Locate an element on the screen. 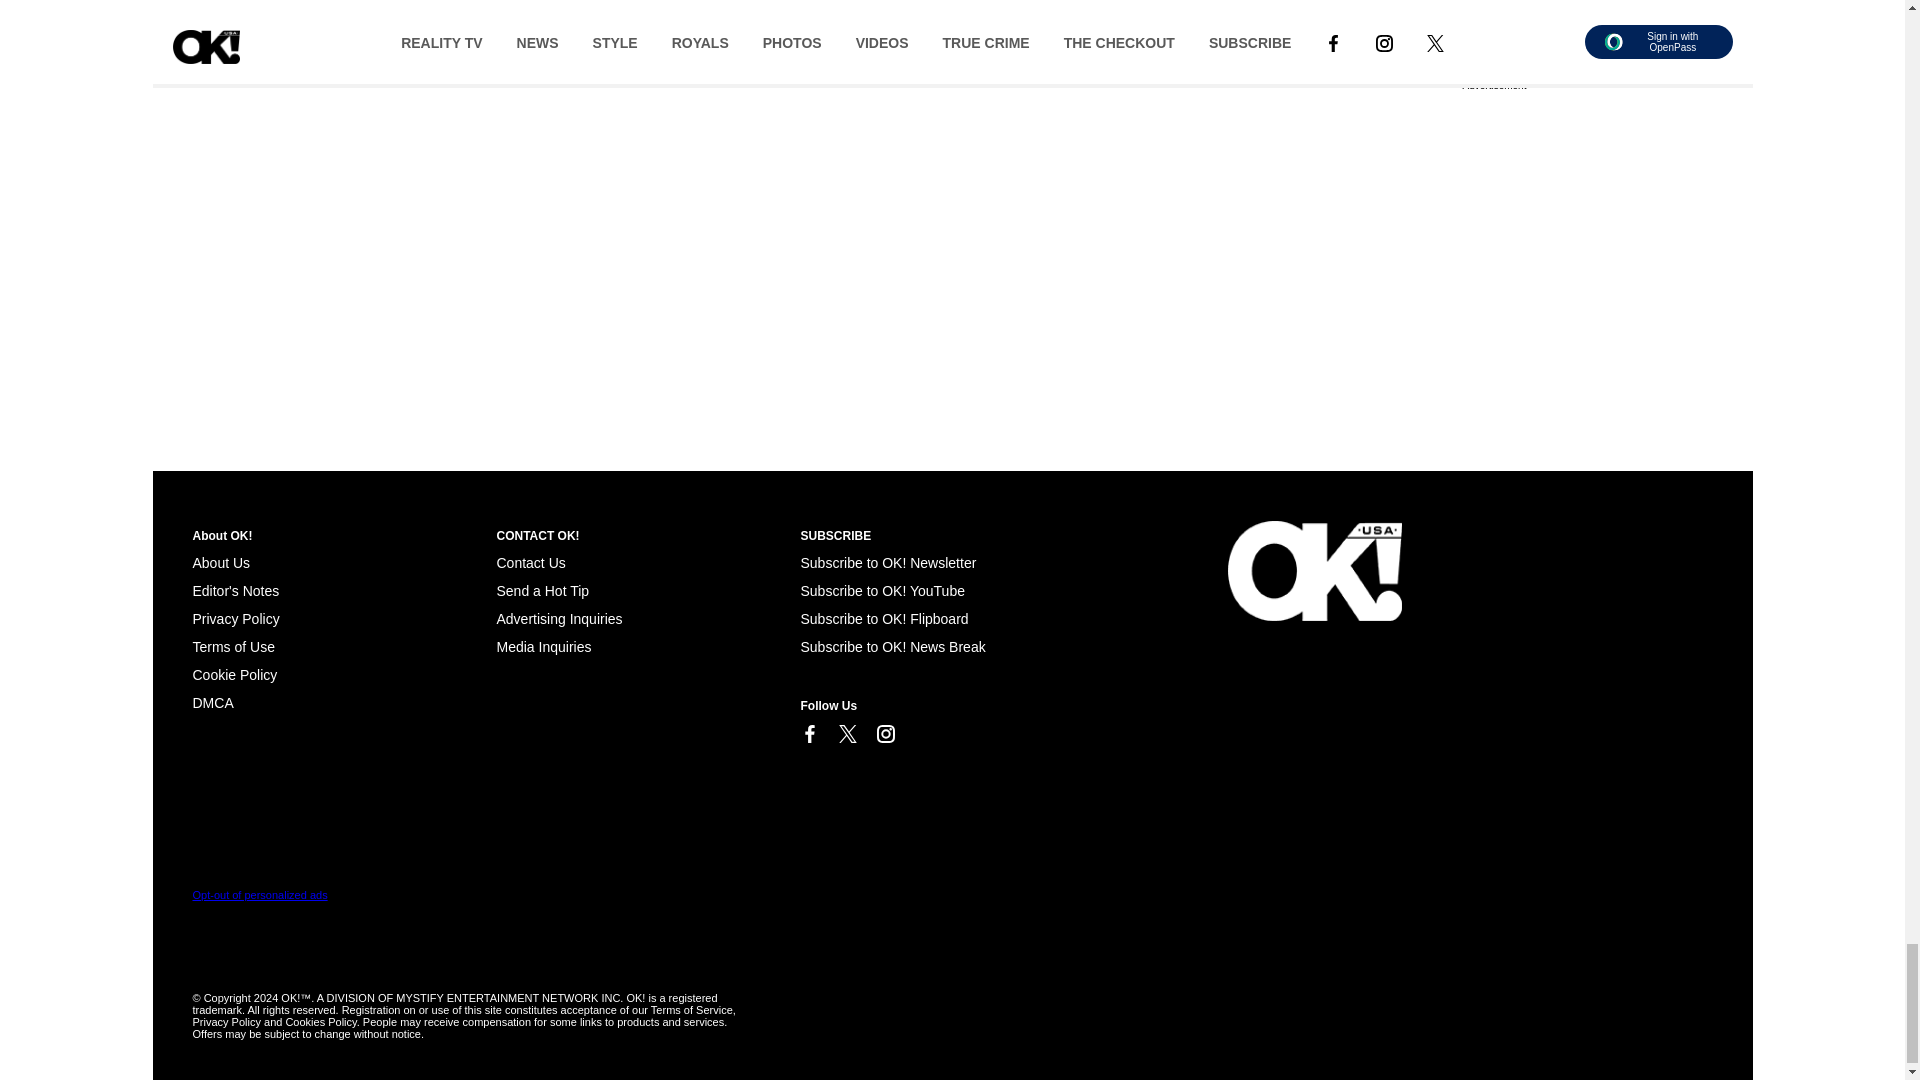  Terms of Use is located at coordinates (233, 646).